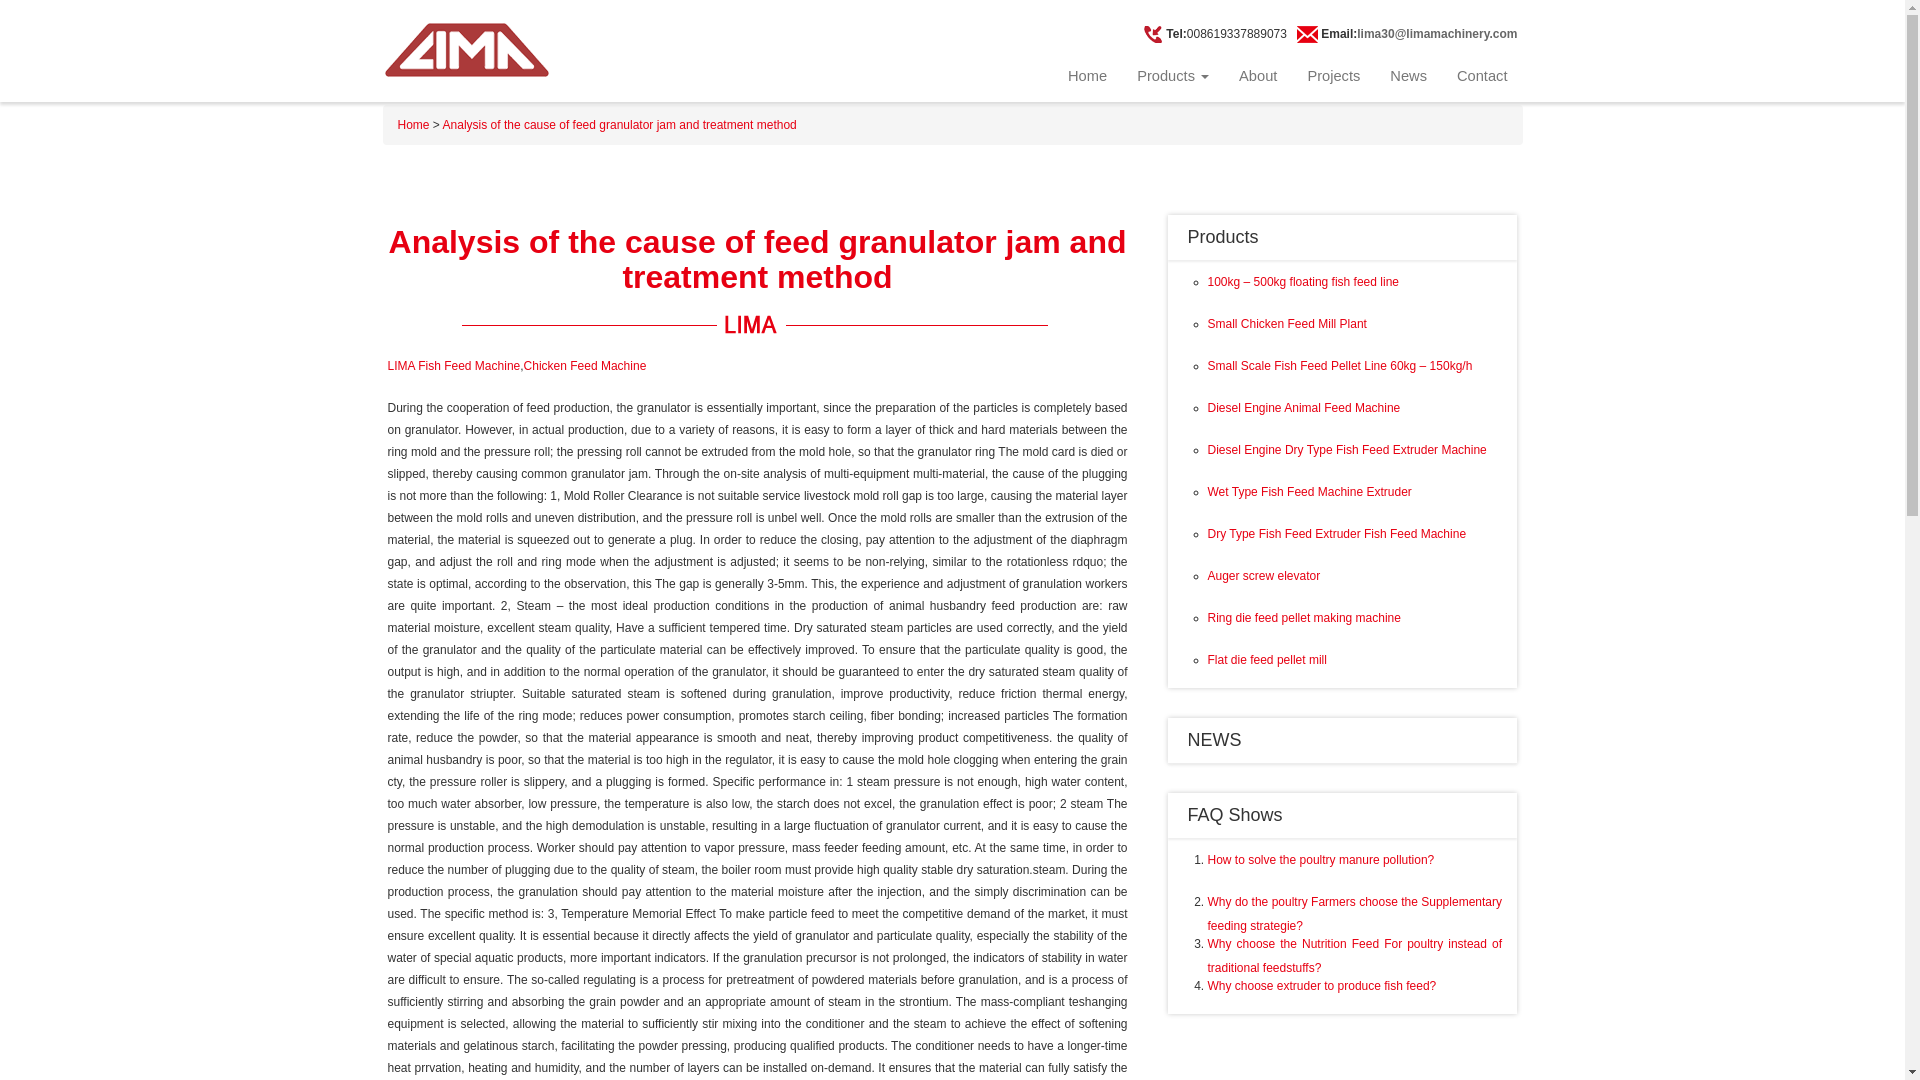 This screenshot has width=1920, height=1080. I want to click on Dry Type Fish Feed Extruder Fish Feed Machine, so click(1336, 534).